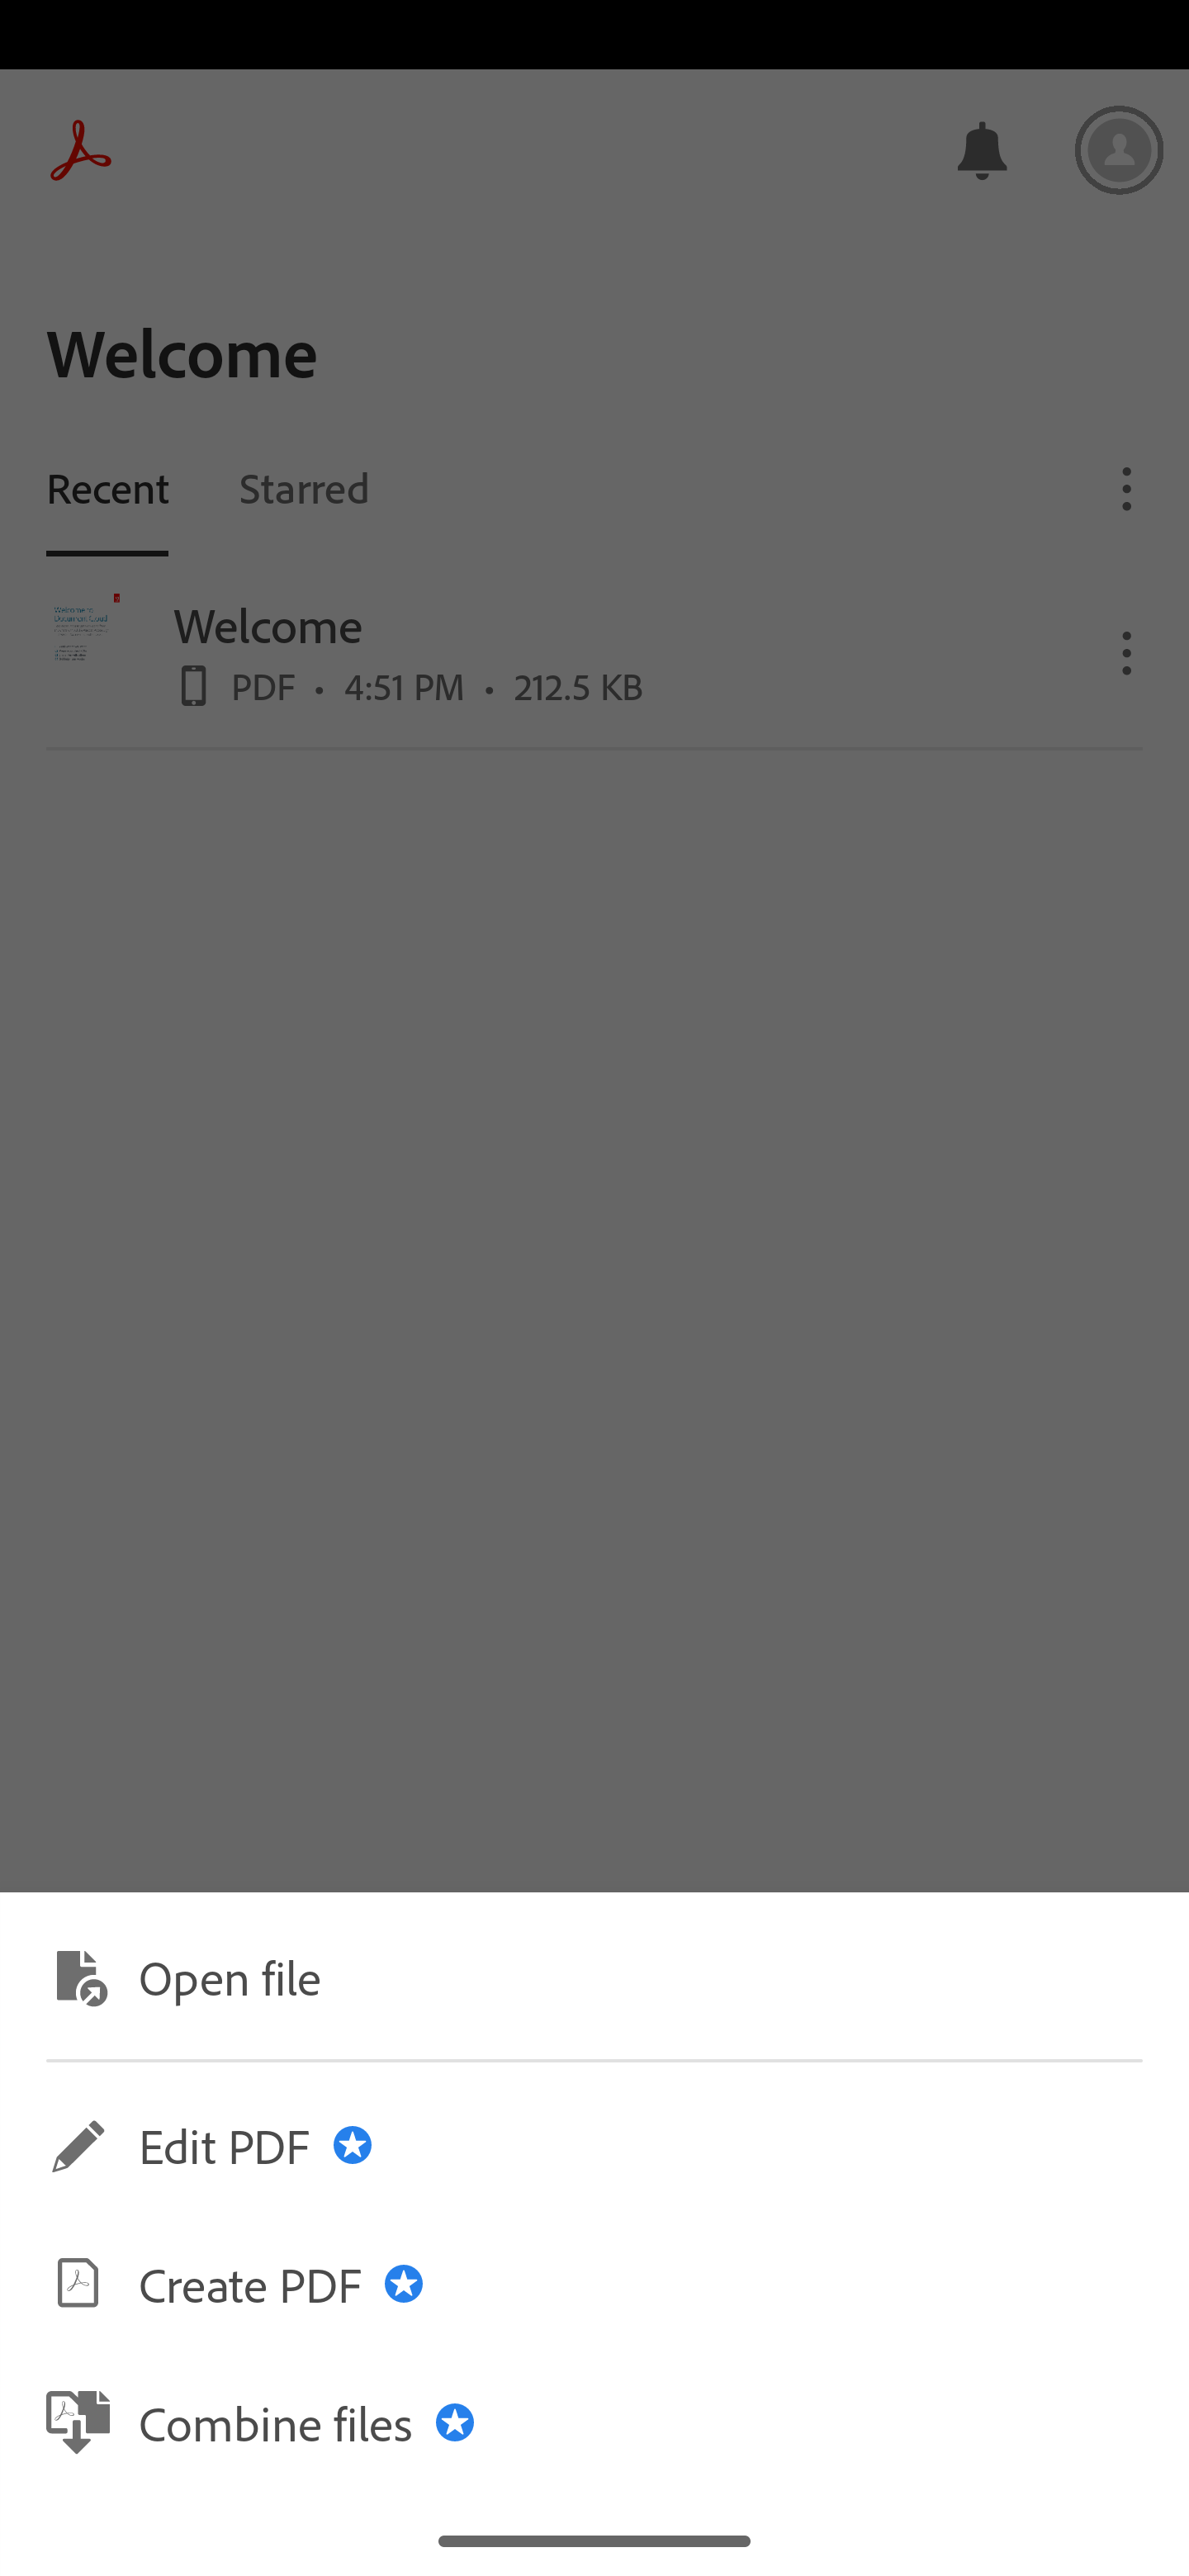 Image resolution: width=1189 pixels, height=2576 pixels. Describe the element at coordinates (594, 1975) in the screenshot. I see `Open file` at that location.